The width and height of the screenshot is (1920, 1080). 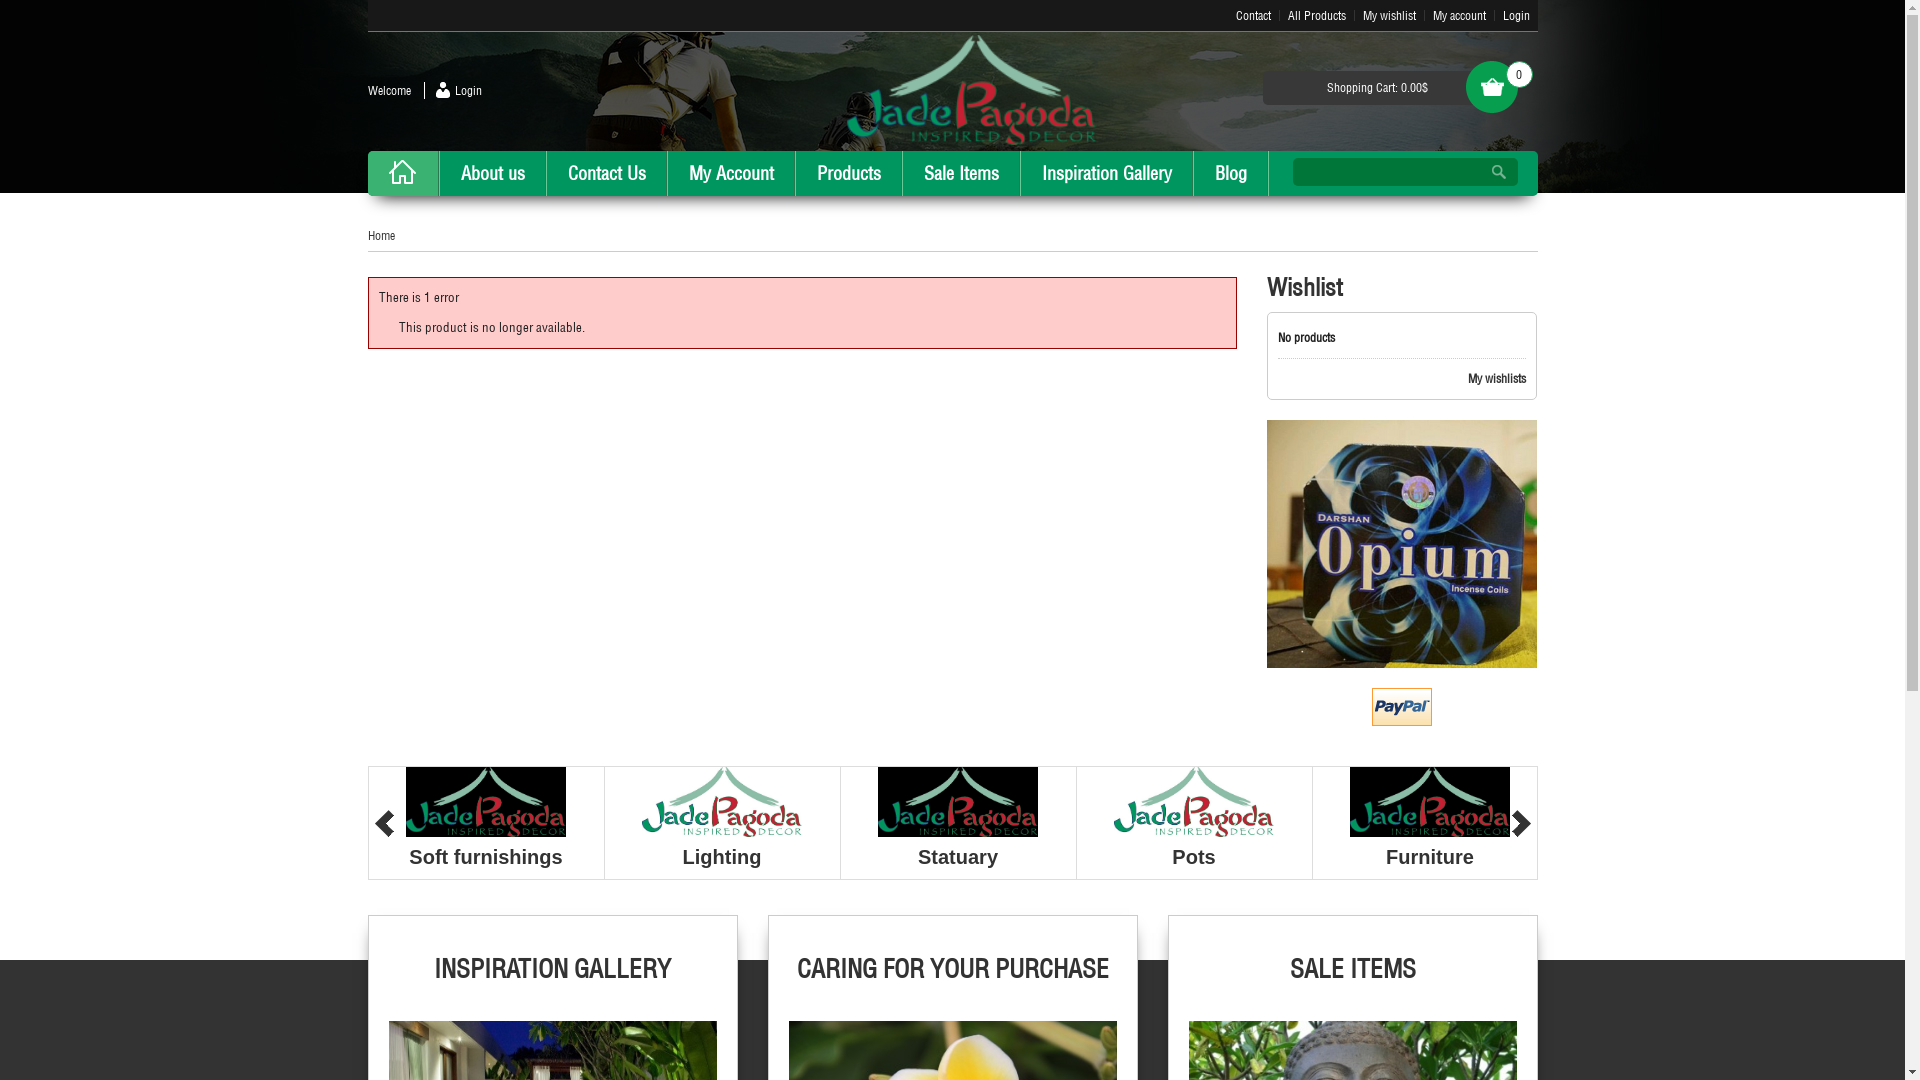 What do you see at coordinates (1107, 174) in the screenshot?
I see `Inspiration Gallery` at bounding box center [1107, 174].